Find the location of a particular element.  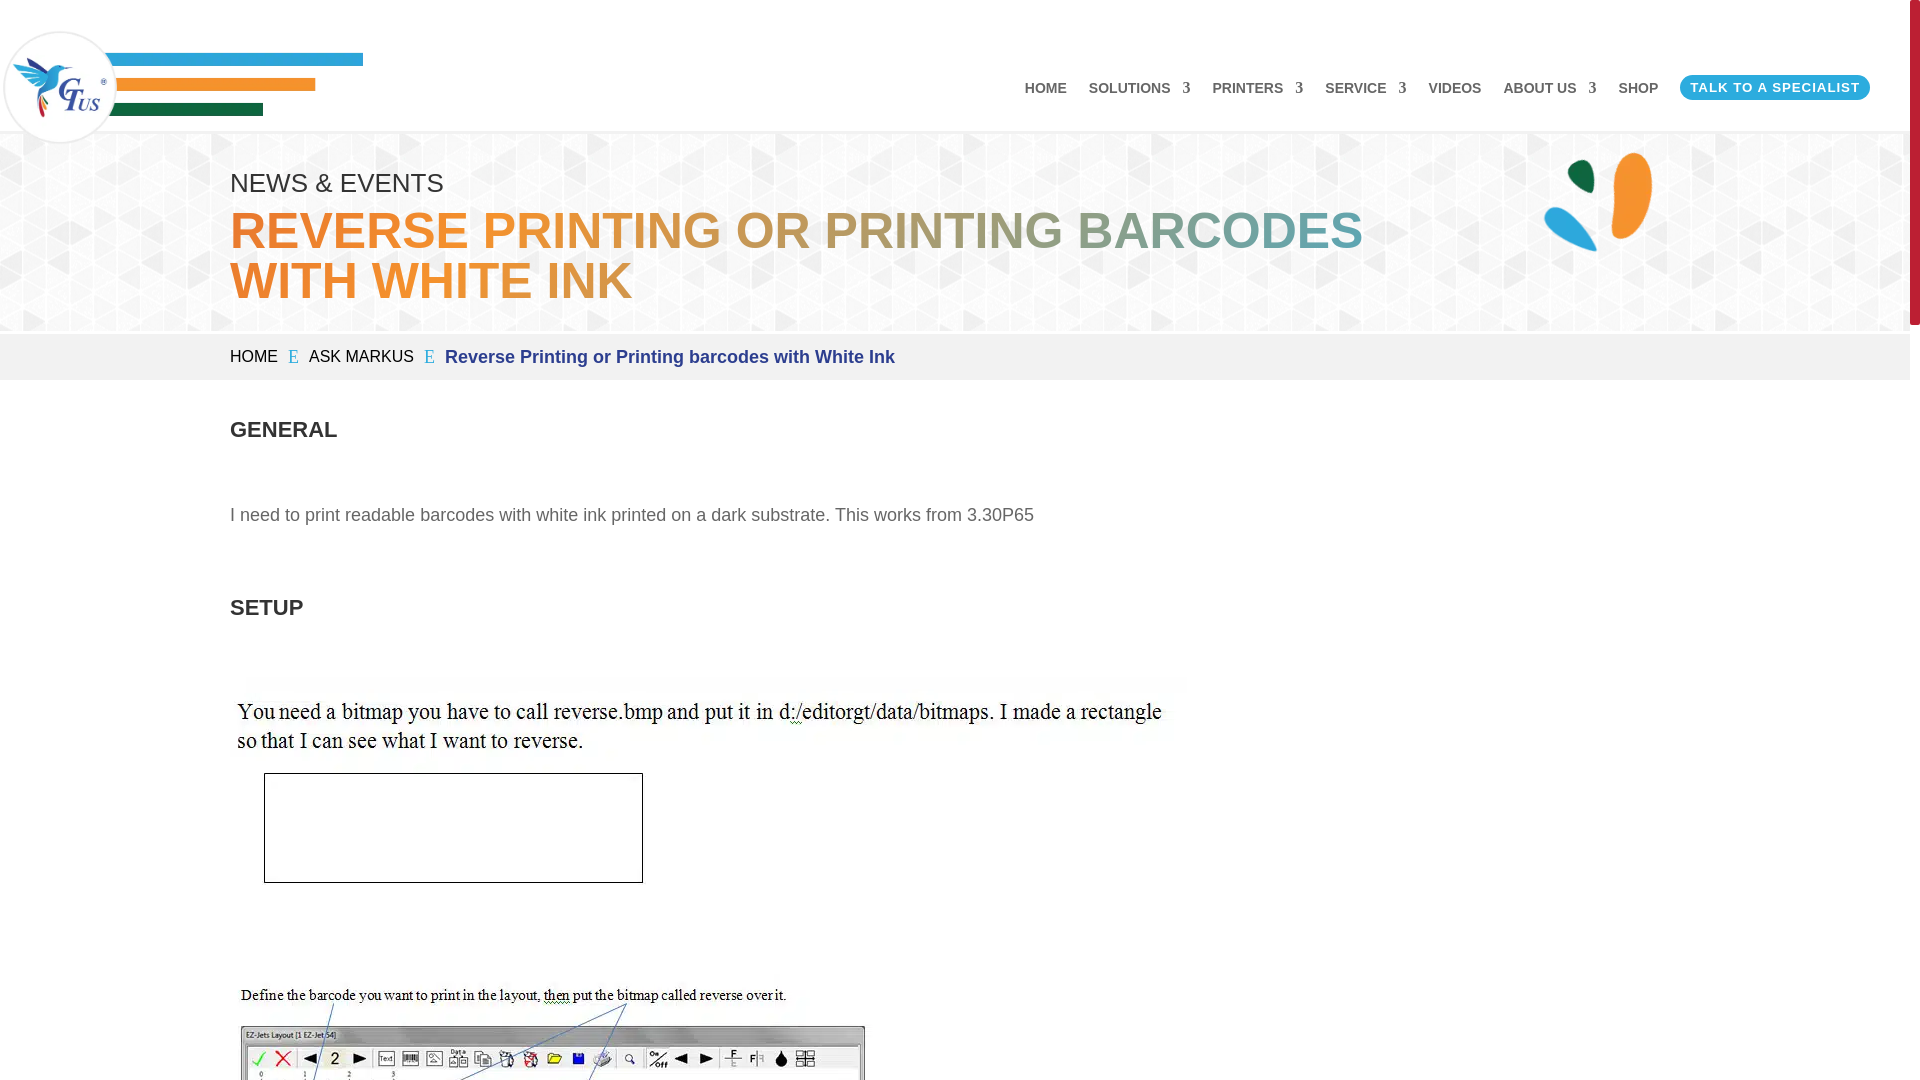

TALK TO A SPECIALIST is located at coordinates (1775, 87).